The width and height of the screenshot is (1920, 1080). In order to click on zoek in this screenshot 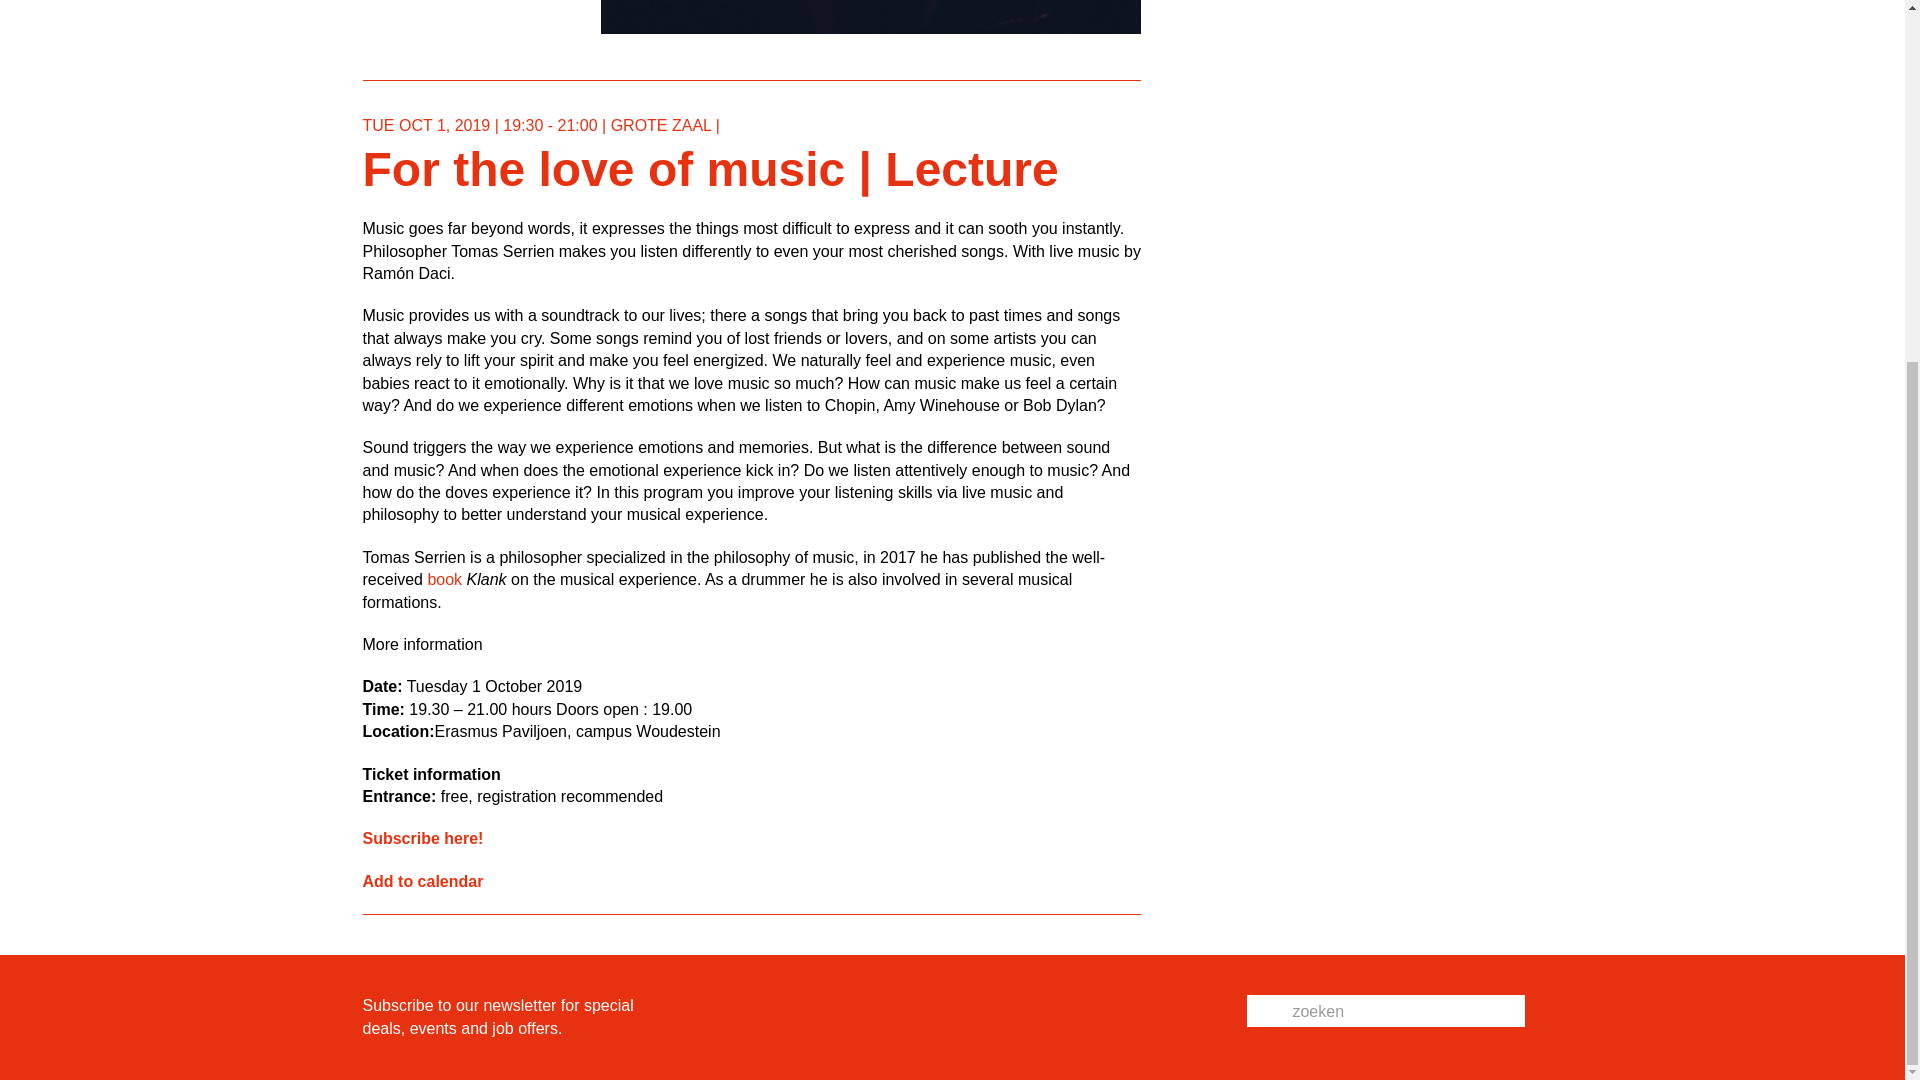, I will do `click(1385, 1044)`.